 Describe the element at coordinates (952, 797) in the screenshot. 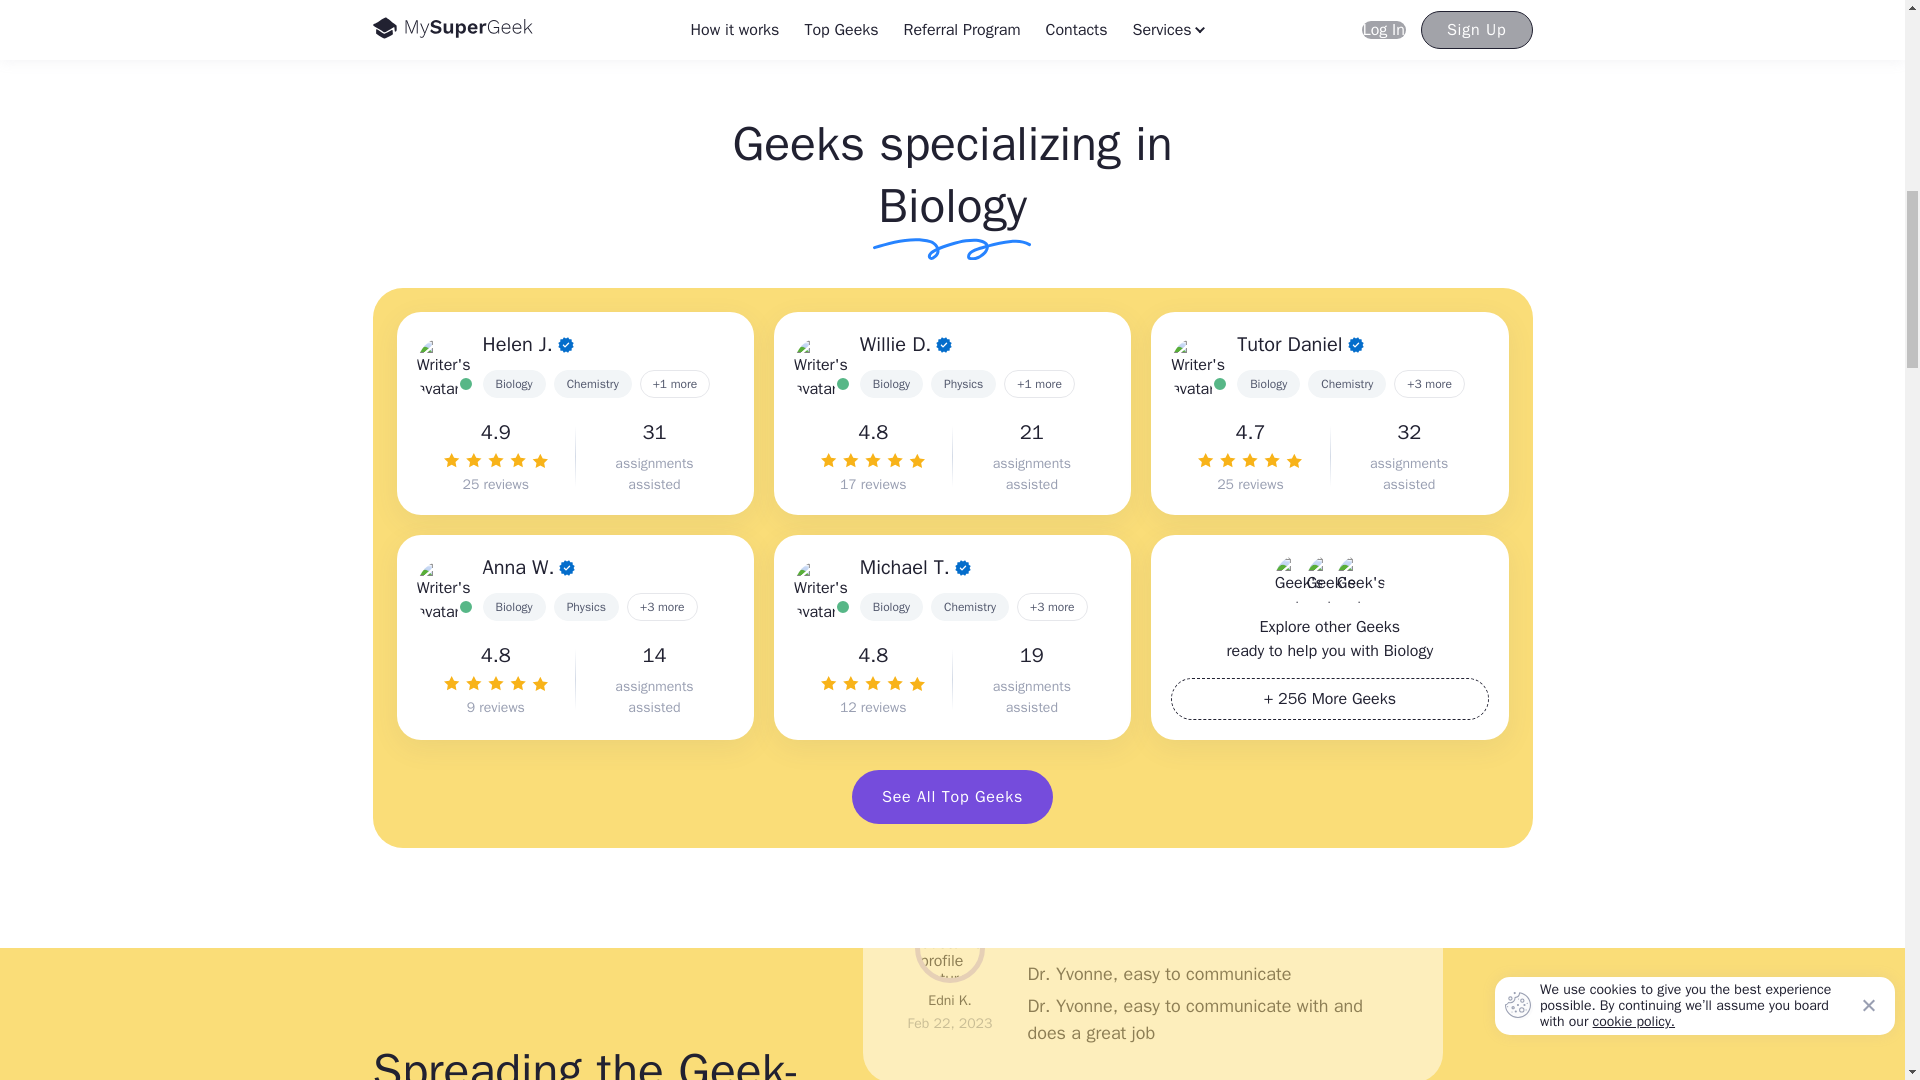

I see `See All Top Geeks` at that location.